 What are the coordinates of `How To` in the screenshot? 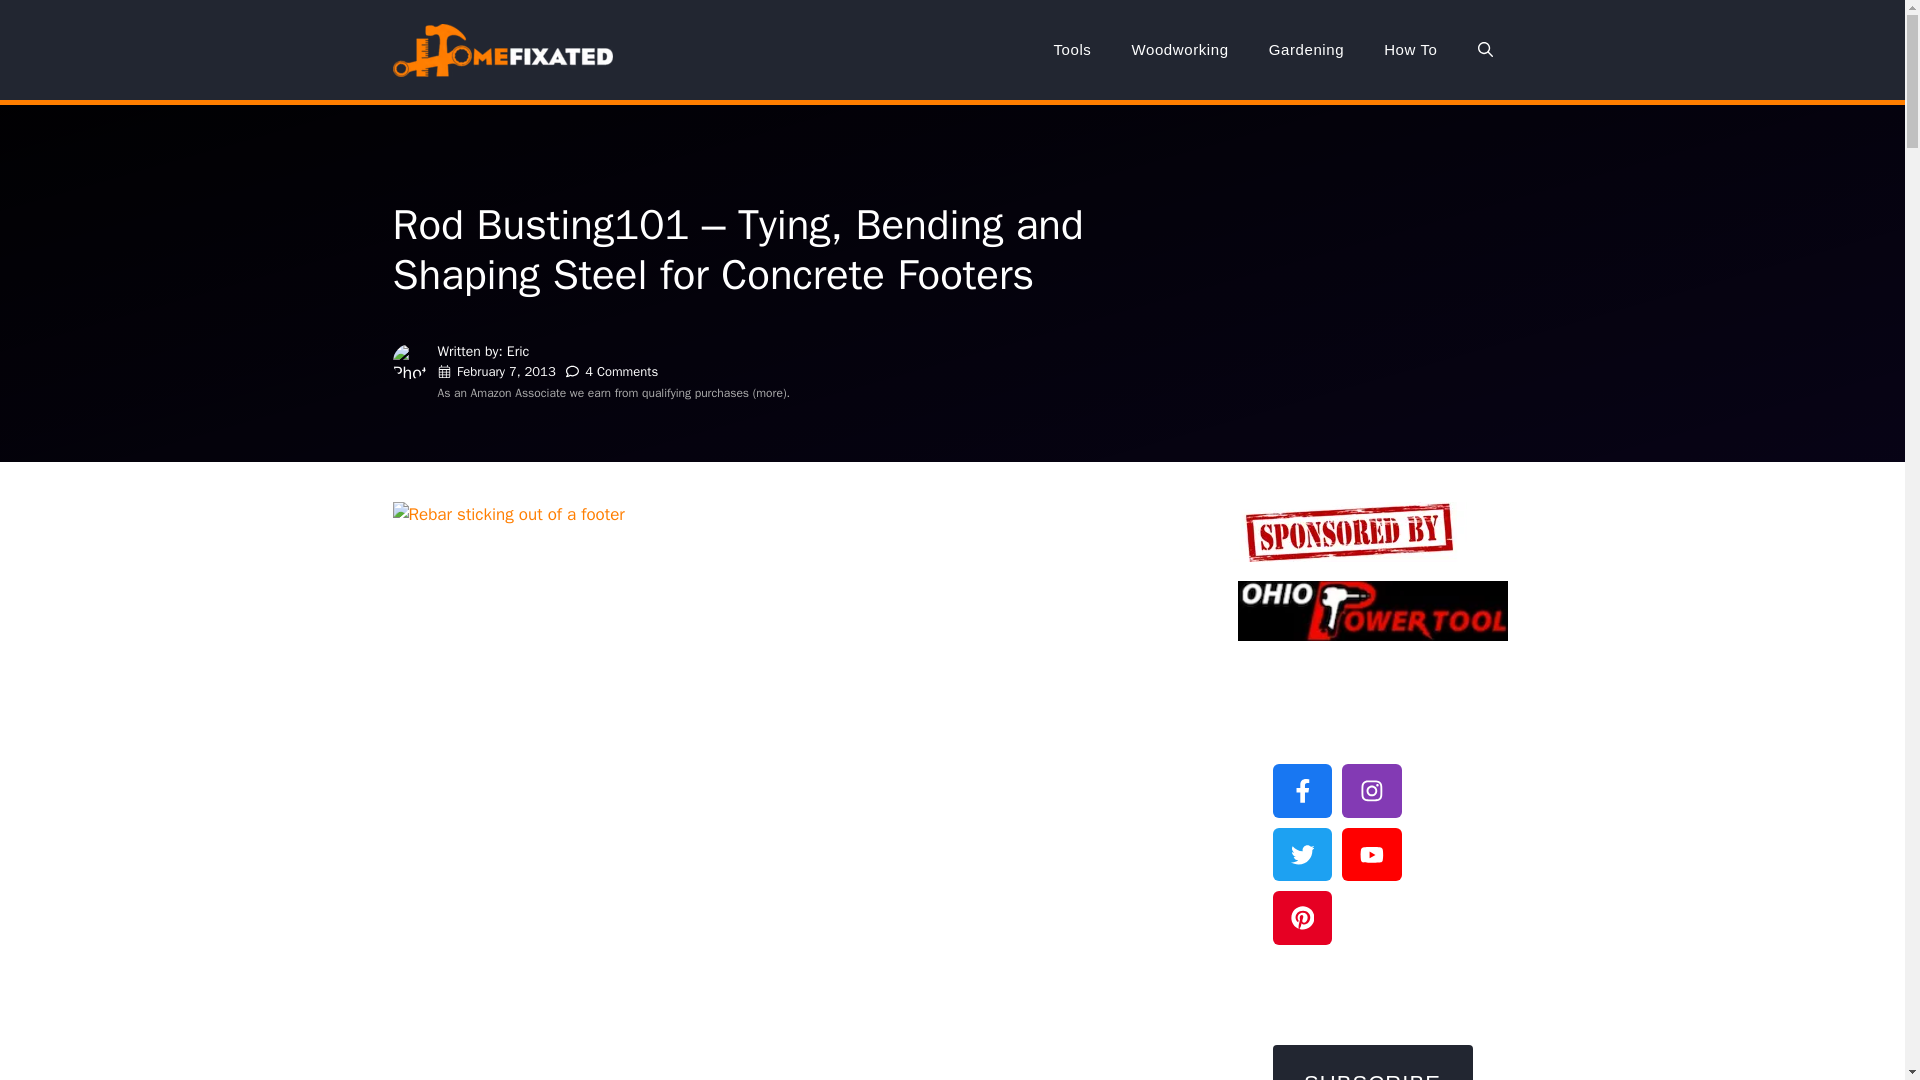 It's located at (1410, 50).